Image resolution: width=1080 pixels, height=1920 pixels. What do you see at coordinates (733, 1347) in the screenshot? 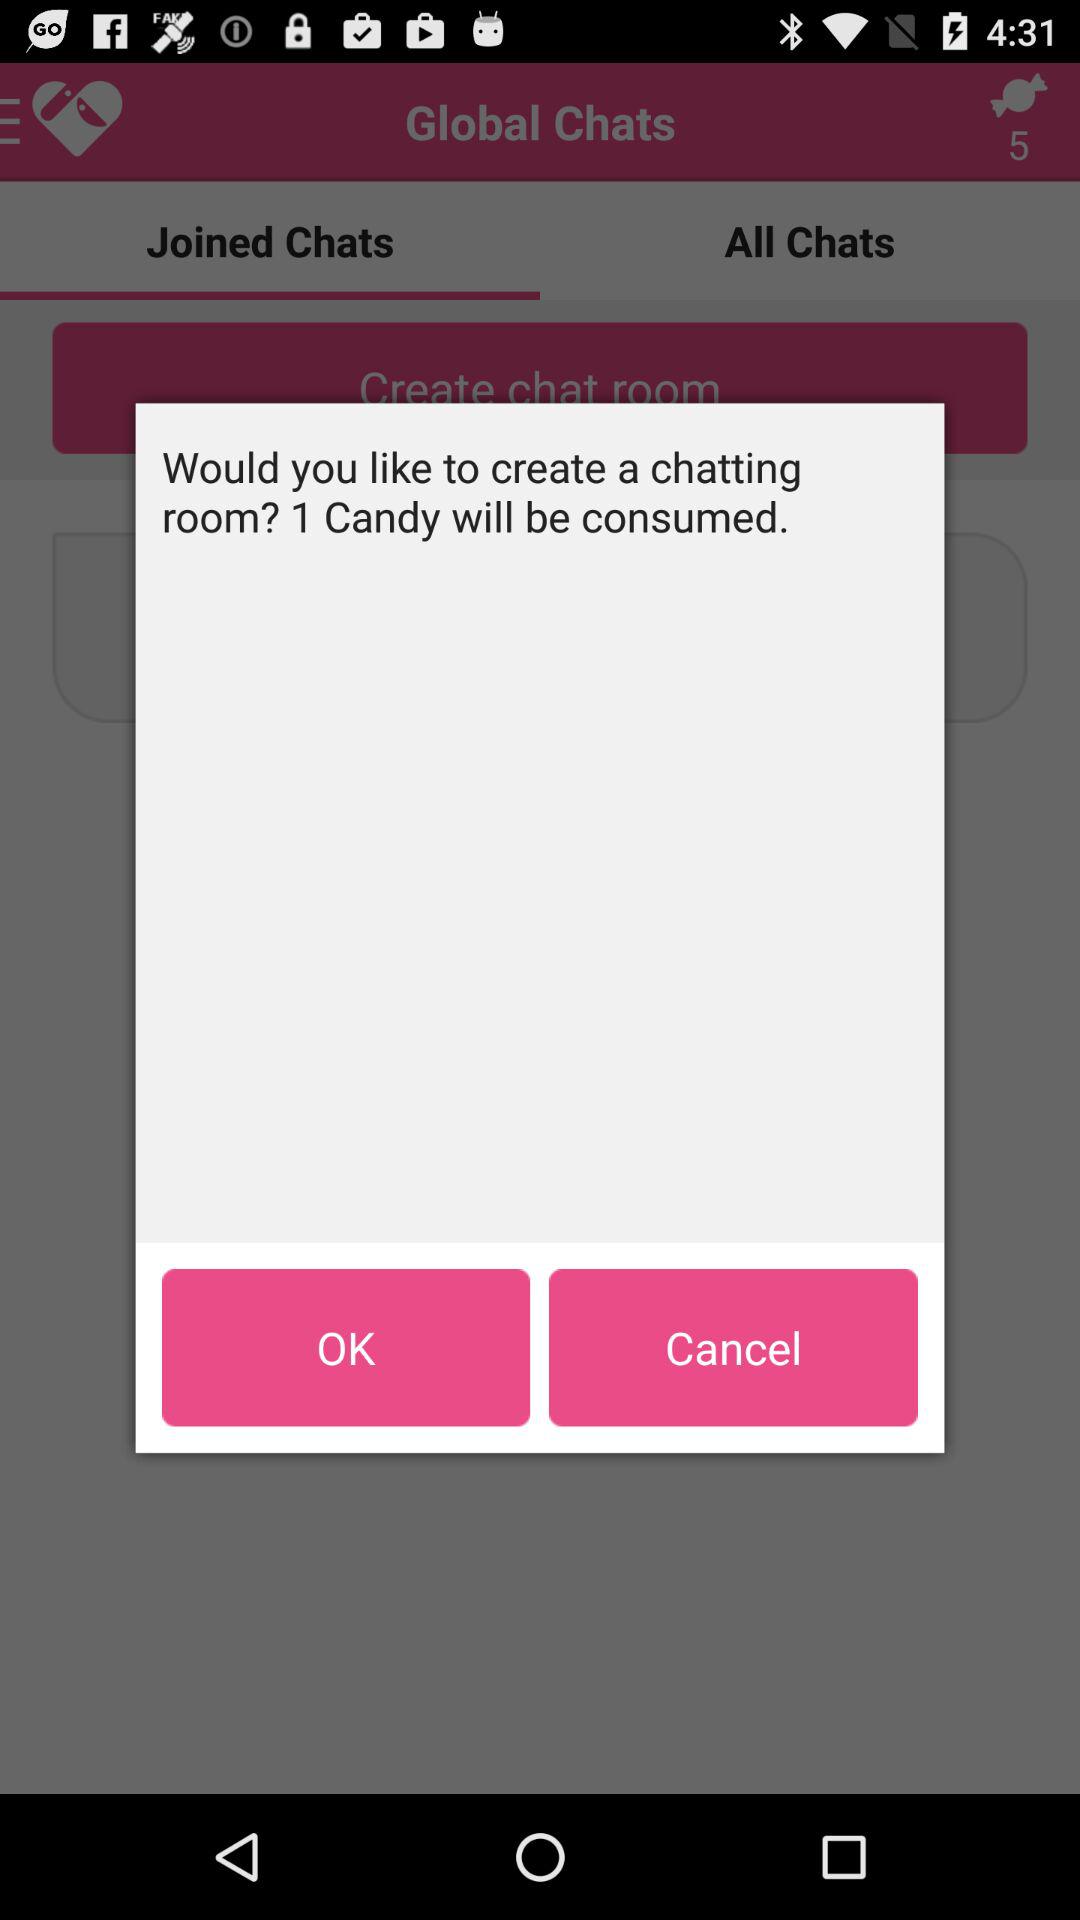
I see `tap app below would you like icon` at bounding box center [733, 1347].